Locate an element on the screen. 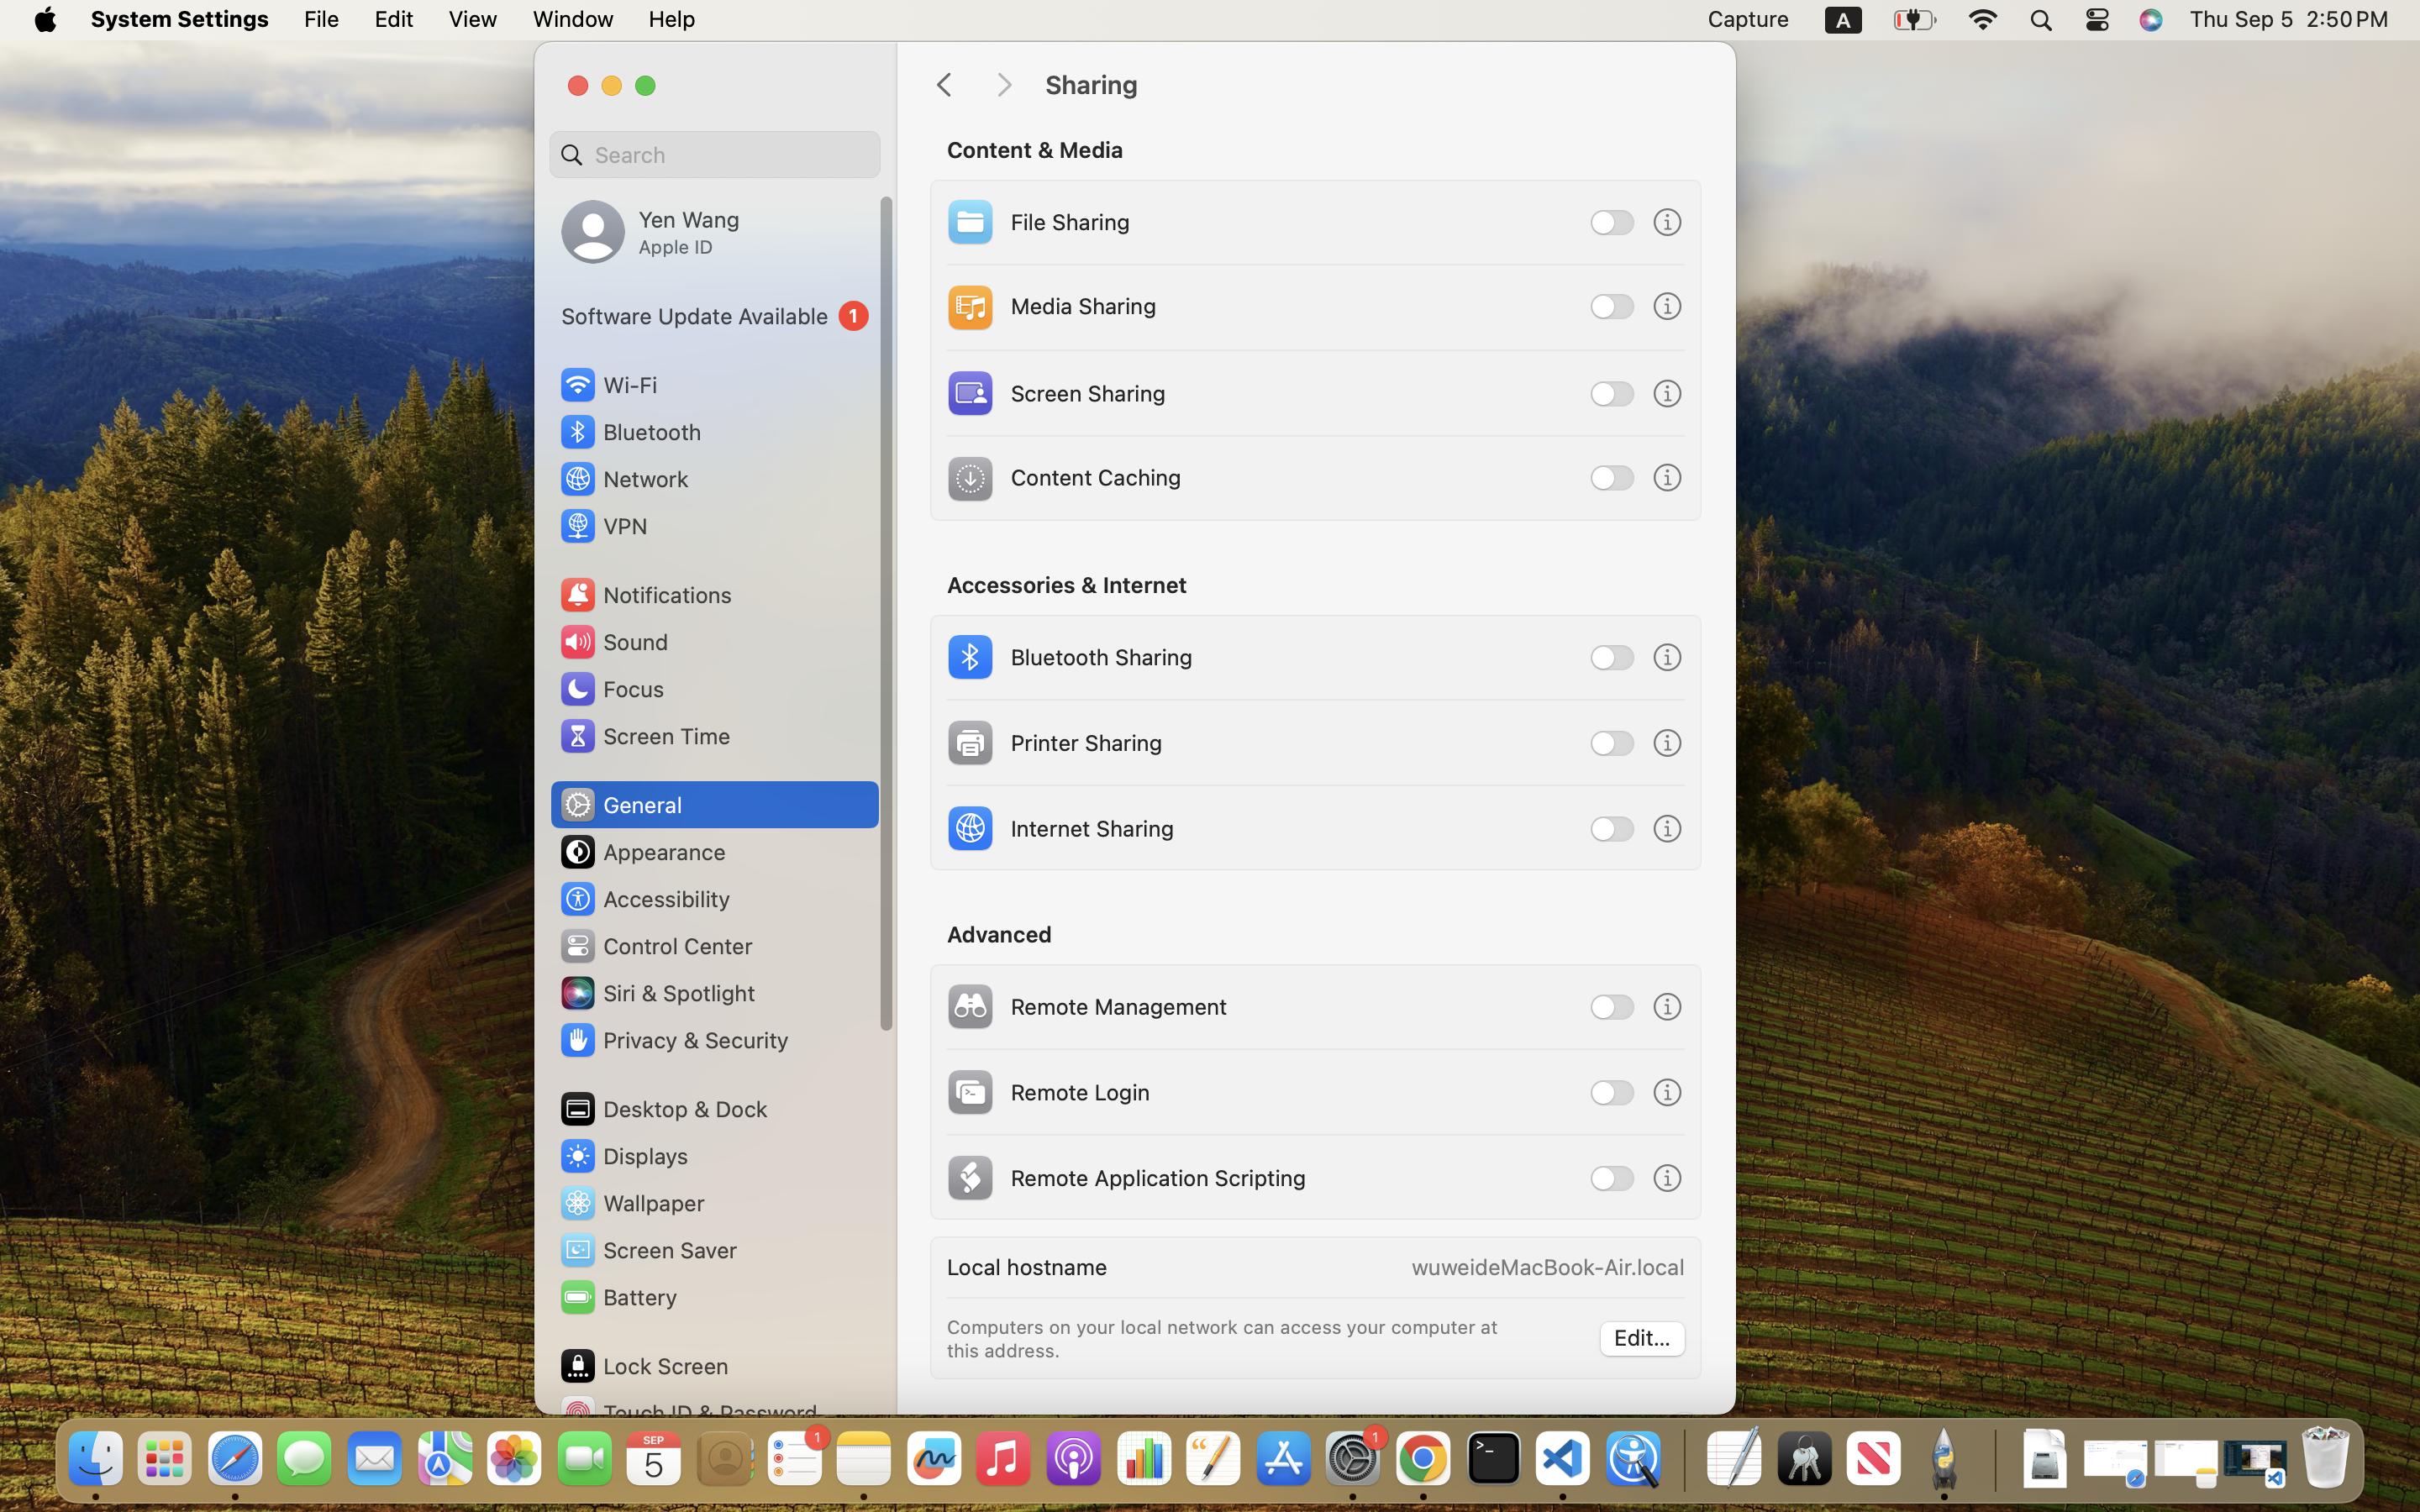 The image size is (2420, 1512). File Sharing is located at coordinates (1036, 222).